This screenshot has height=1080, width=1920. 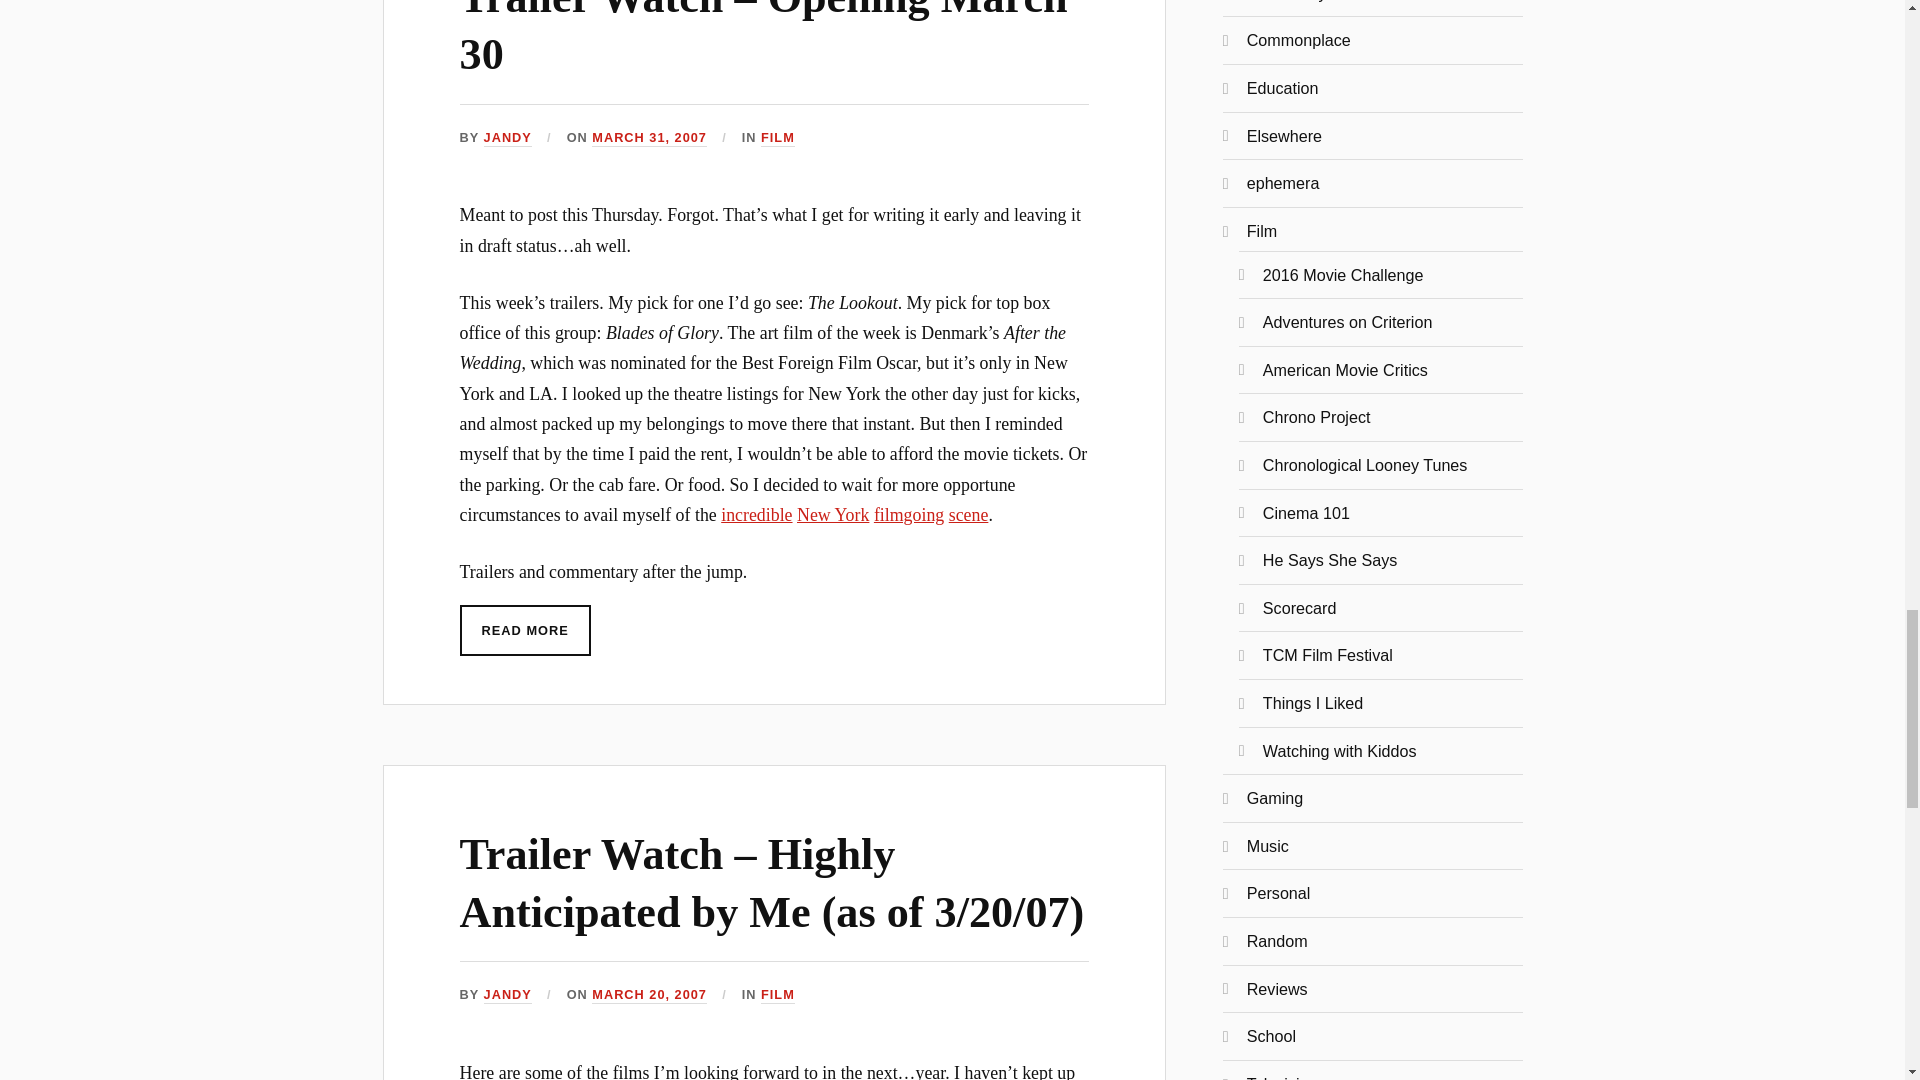 What do you see at coordinates (648, 138) in the screenshot?
I see `MARCH 31, 2007` at bounding box center [648, 138].